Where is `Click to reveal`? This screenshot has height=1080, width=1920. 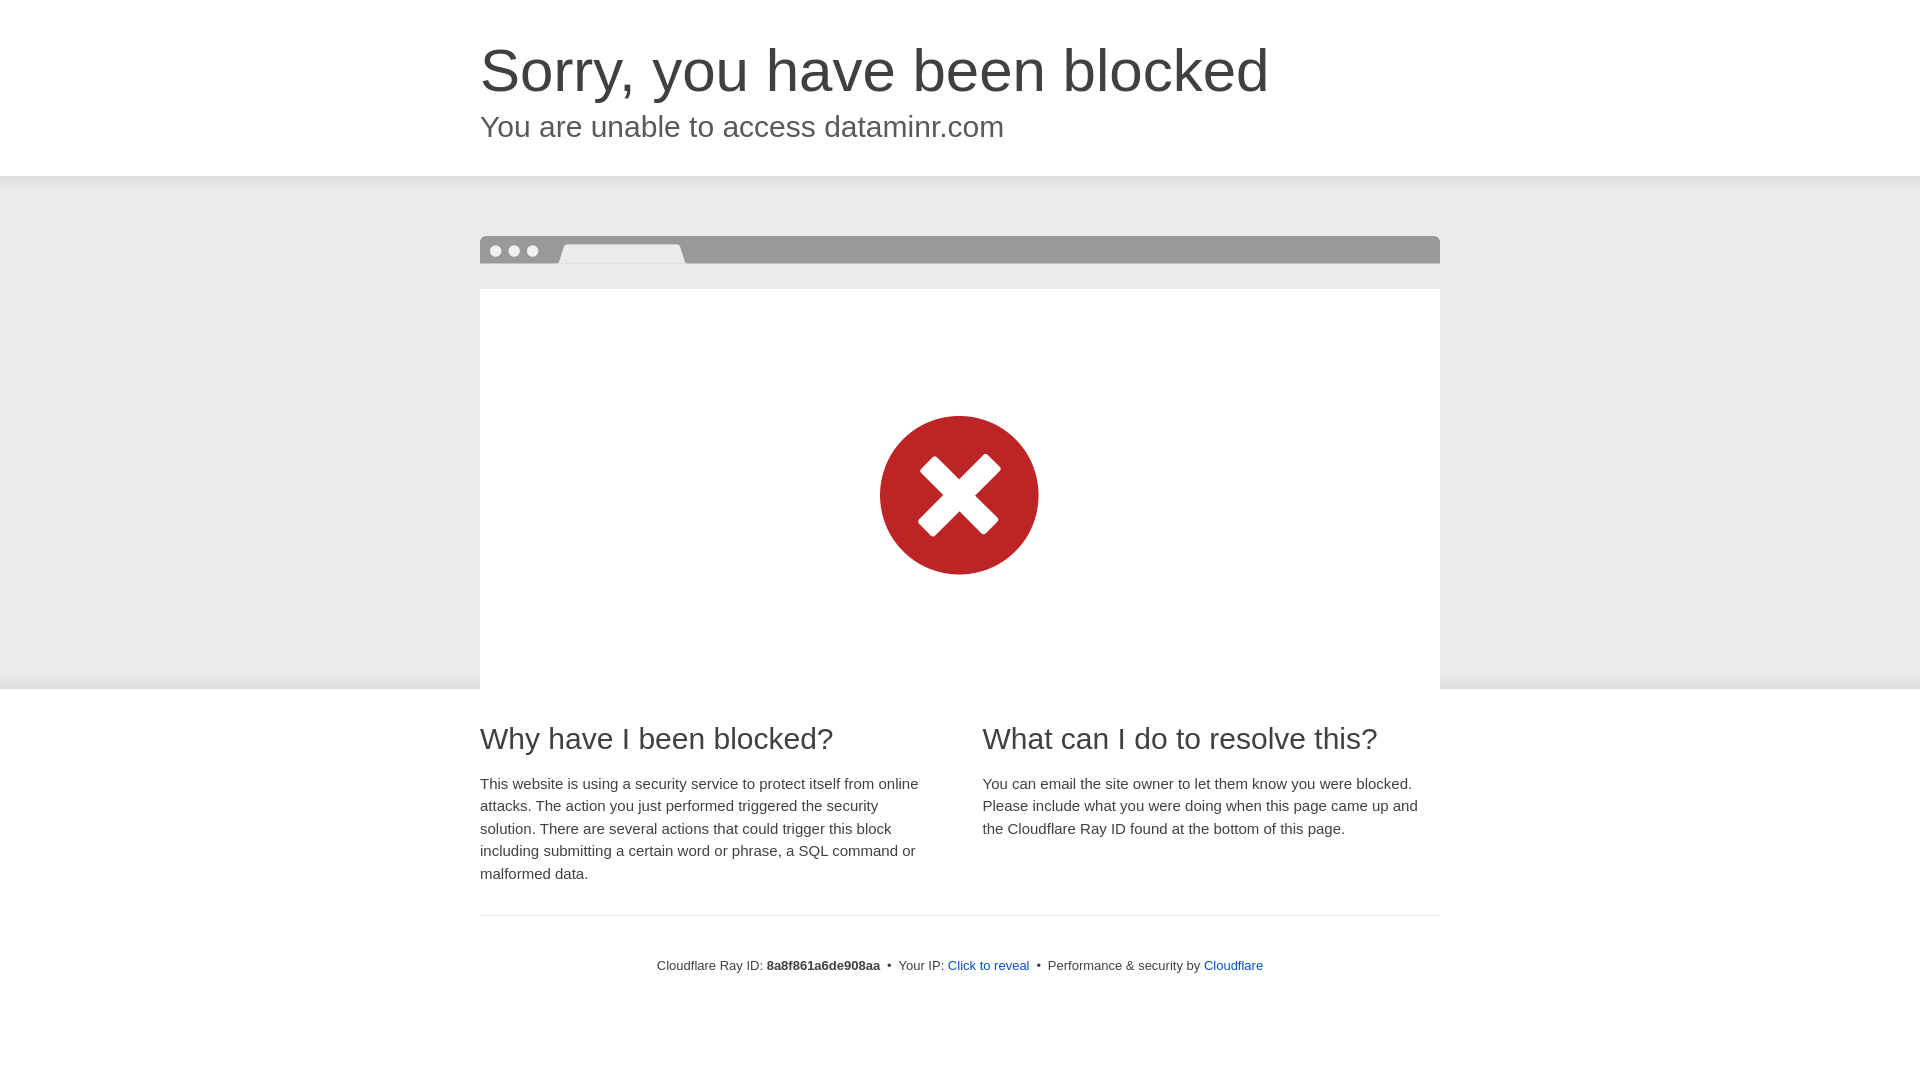
Click to reveal is located at coordinates (988, 966).